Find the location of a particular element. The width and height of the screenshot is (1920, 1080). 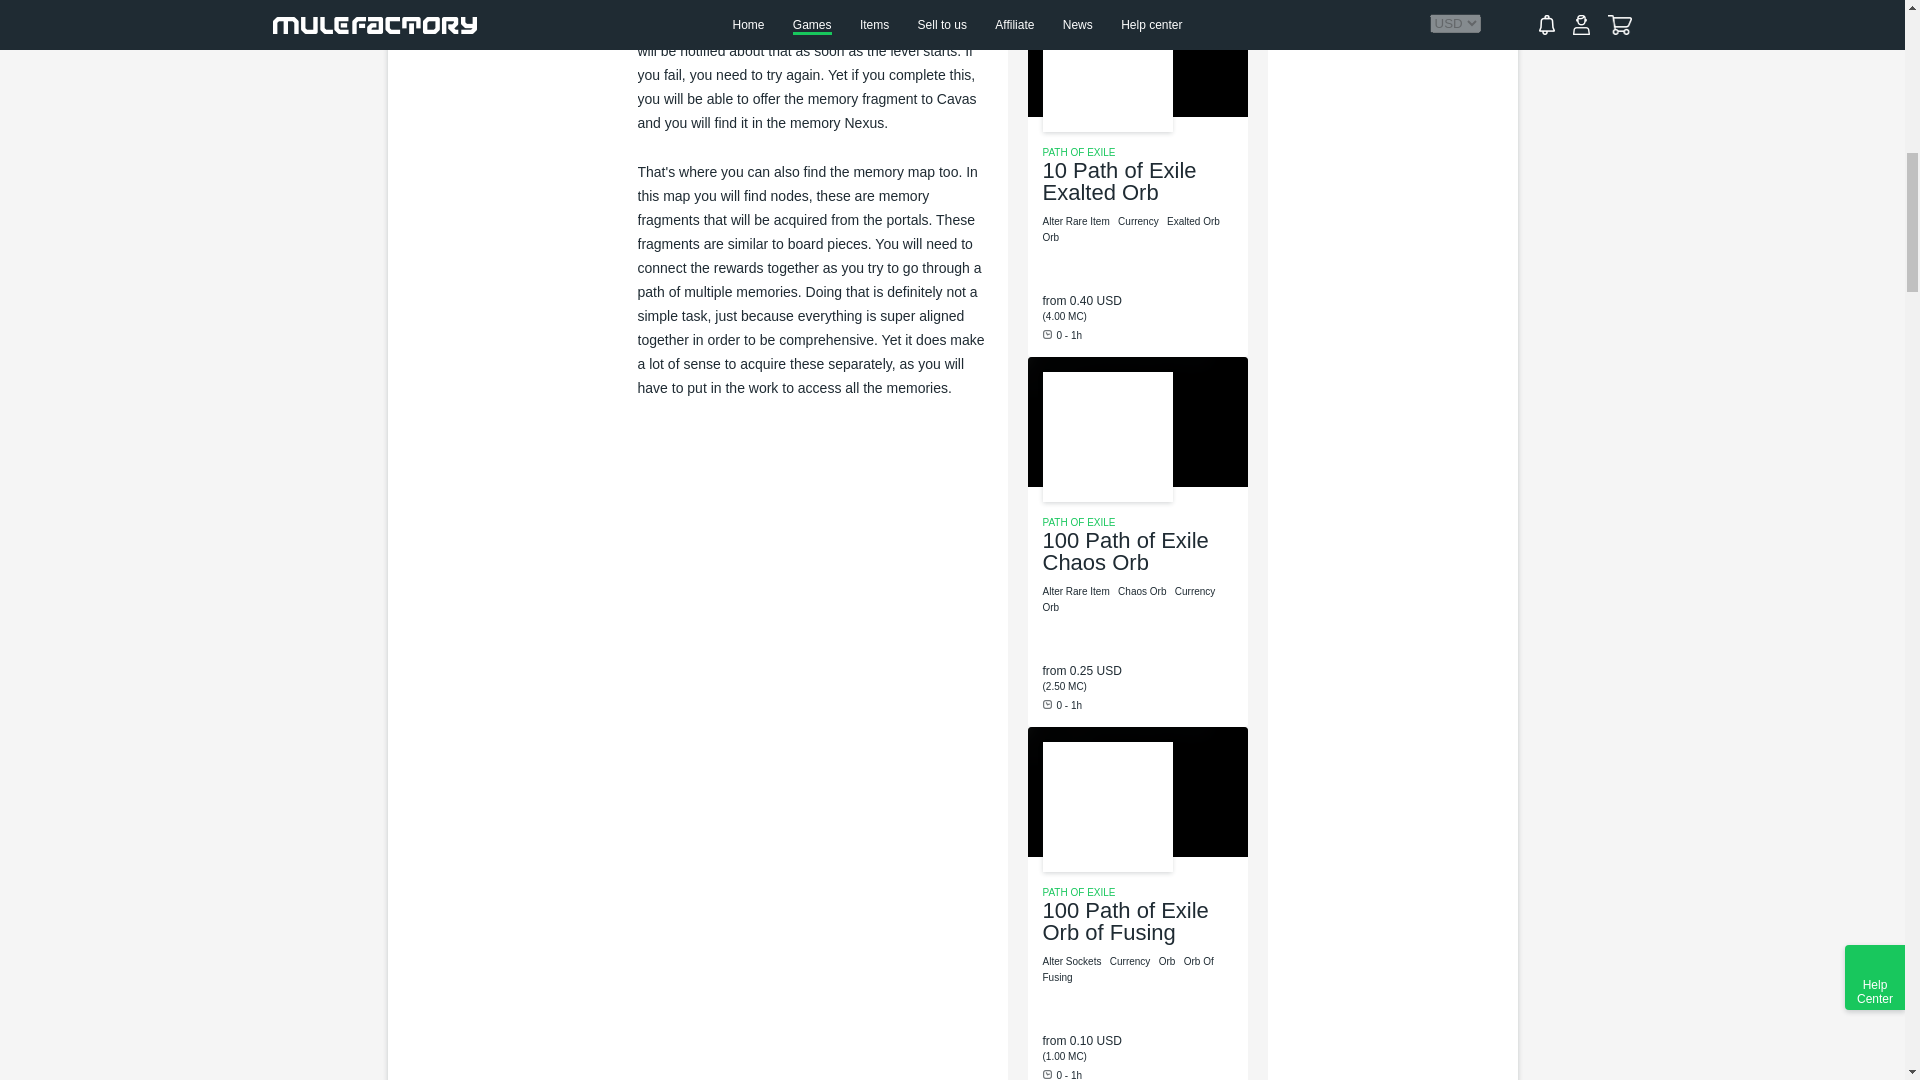

Average delivery time is 0 - 1h is located at coordinates (1062, 336).